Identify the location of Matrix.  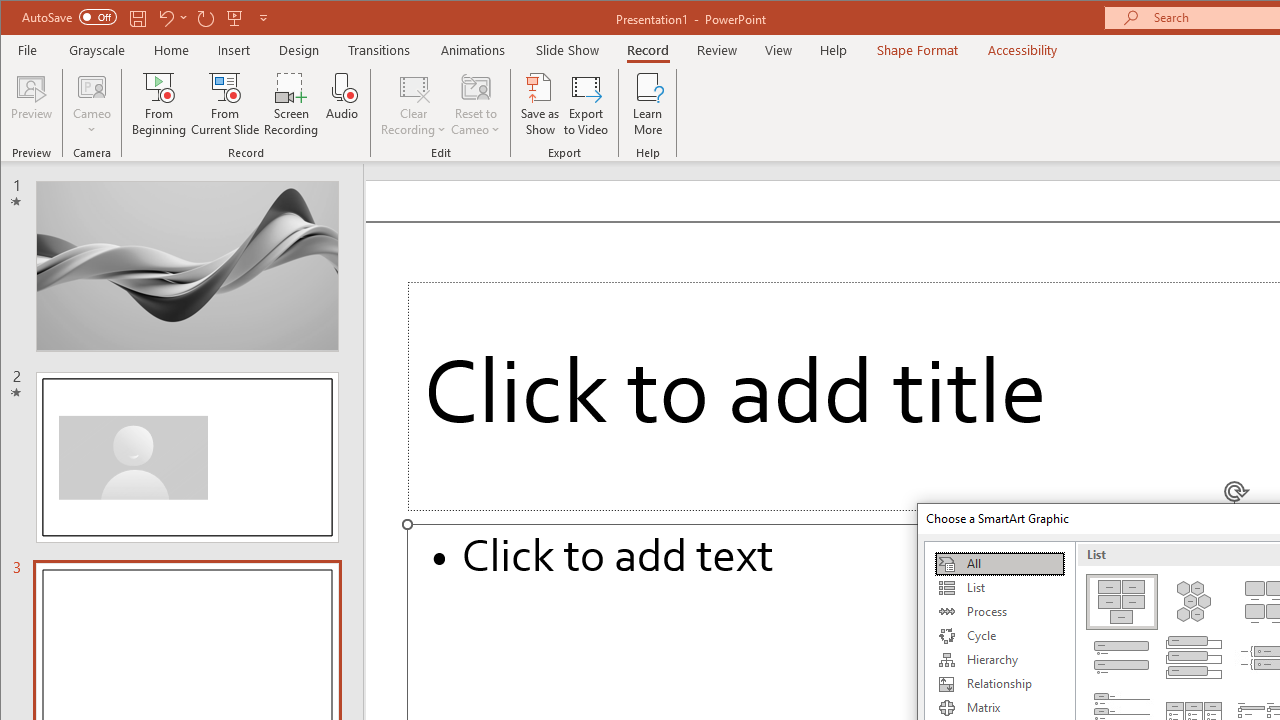
(999, 708).